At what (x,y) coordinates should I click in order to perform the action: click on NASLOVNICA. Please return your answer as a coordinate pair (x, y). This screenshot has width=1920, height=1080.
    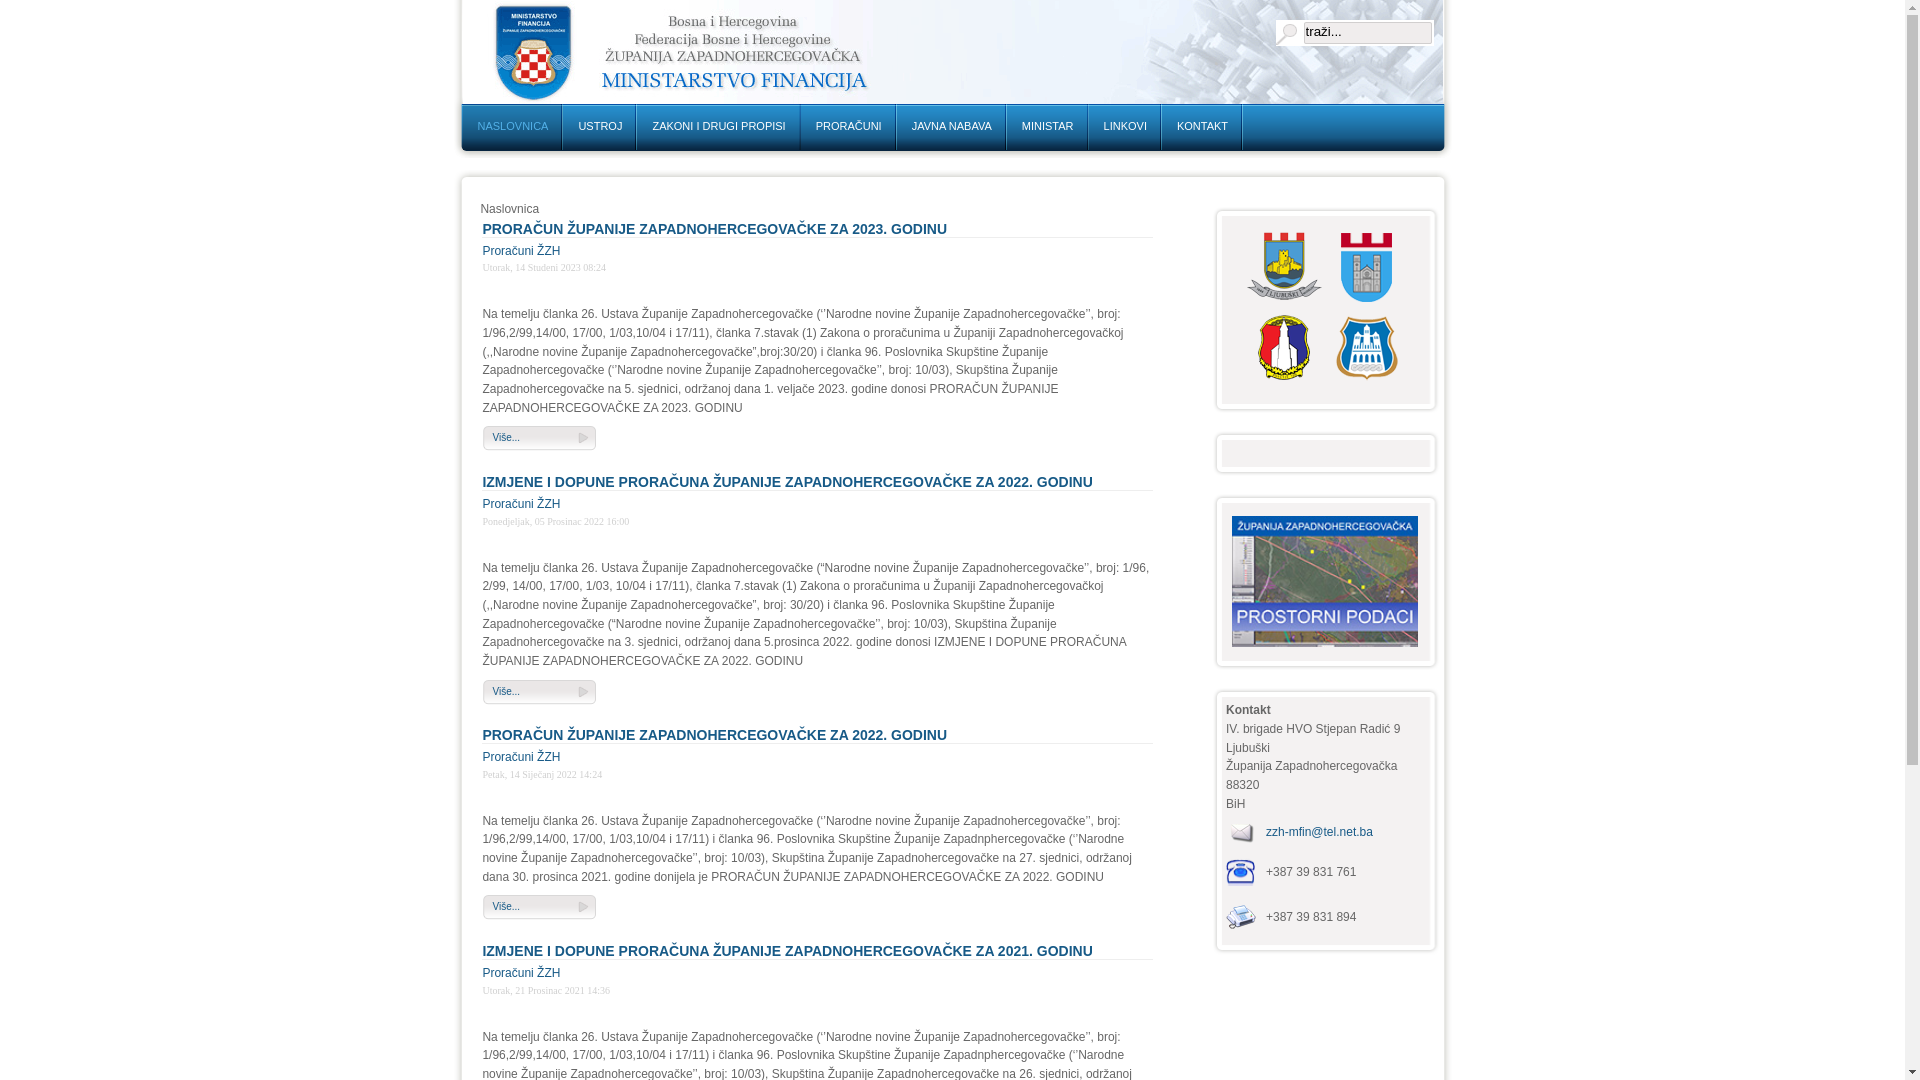
    Looking at the image, I should click on (512, 127).